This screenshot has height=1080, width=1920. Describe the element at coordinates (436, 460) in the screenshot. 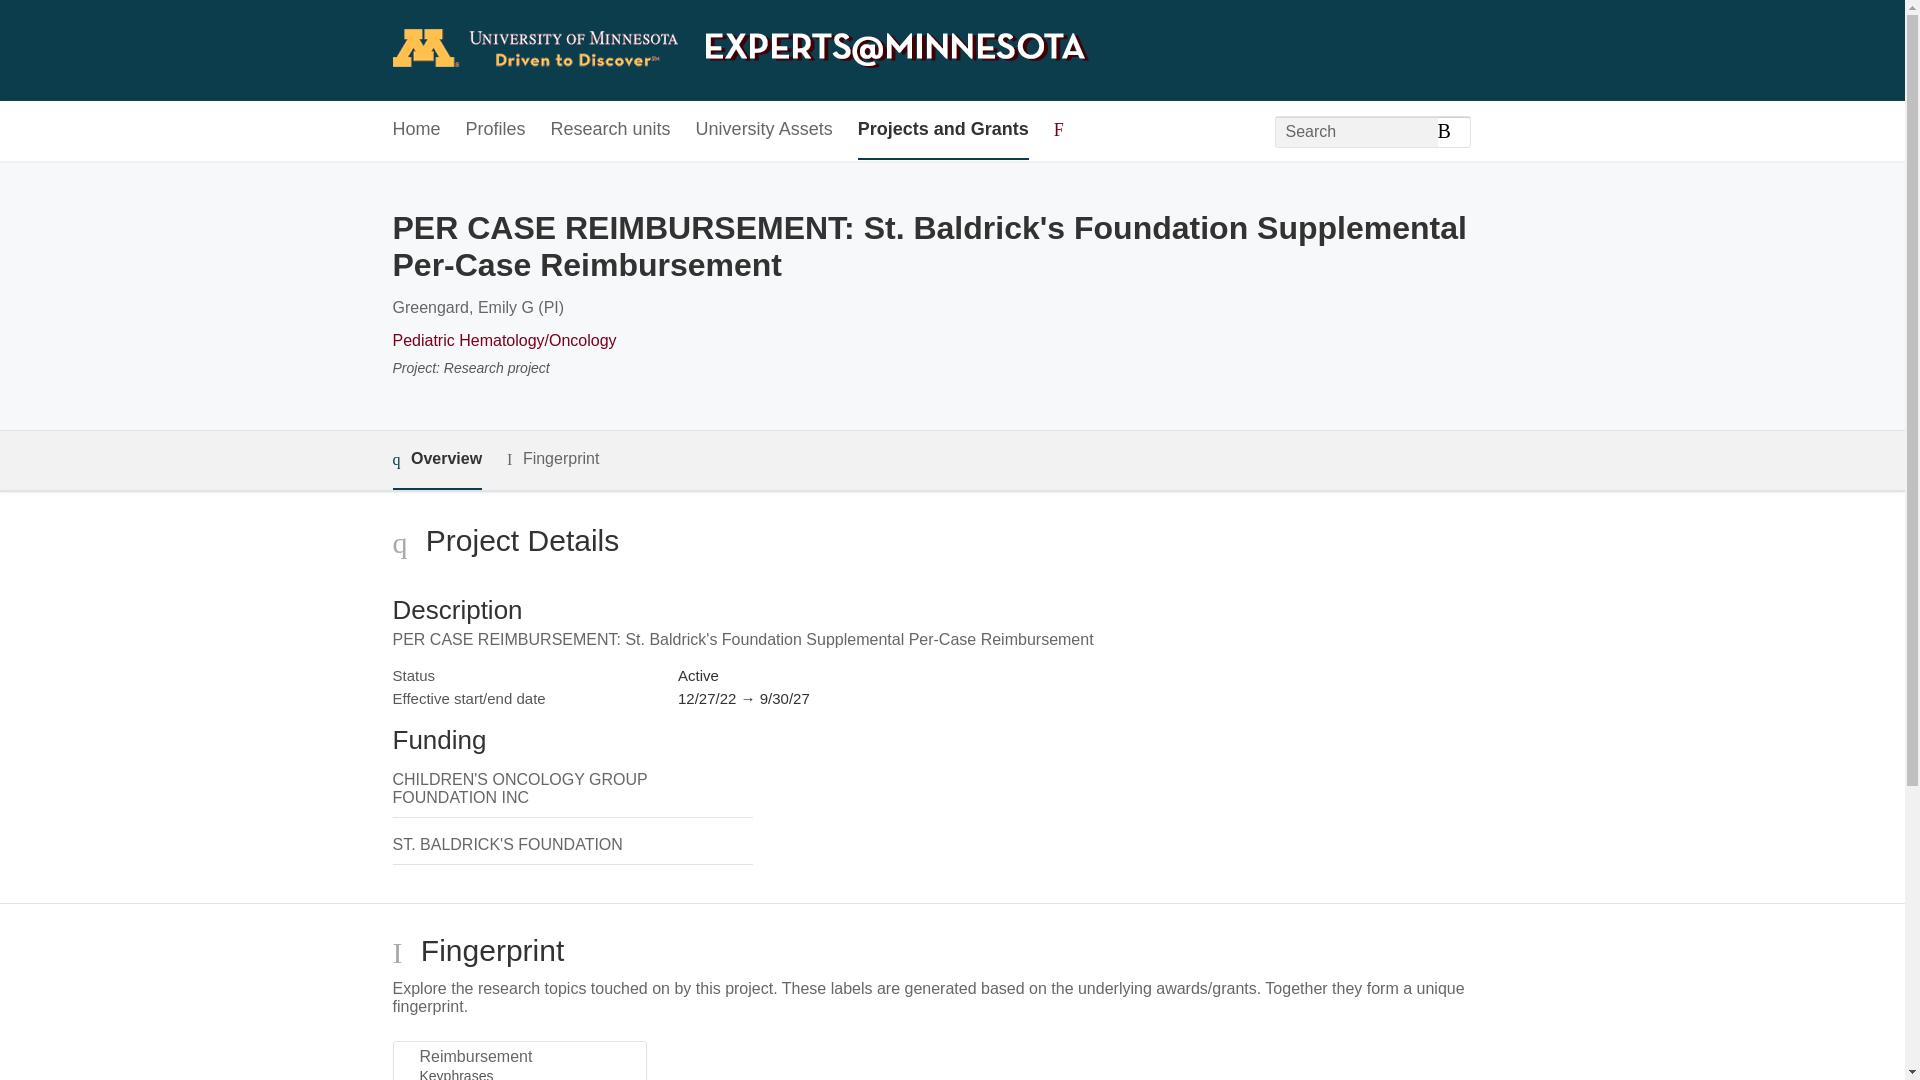

I see `Overview` at that location.